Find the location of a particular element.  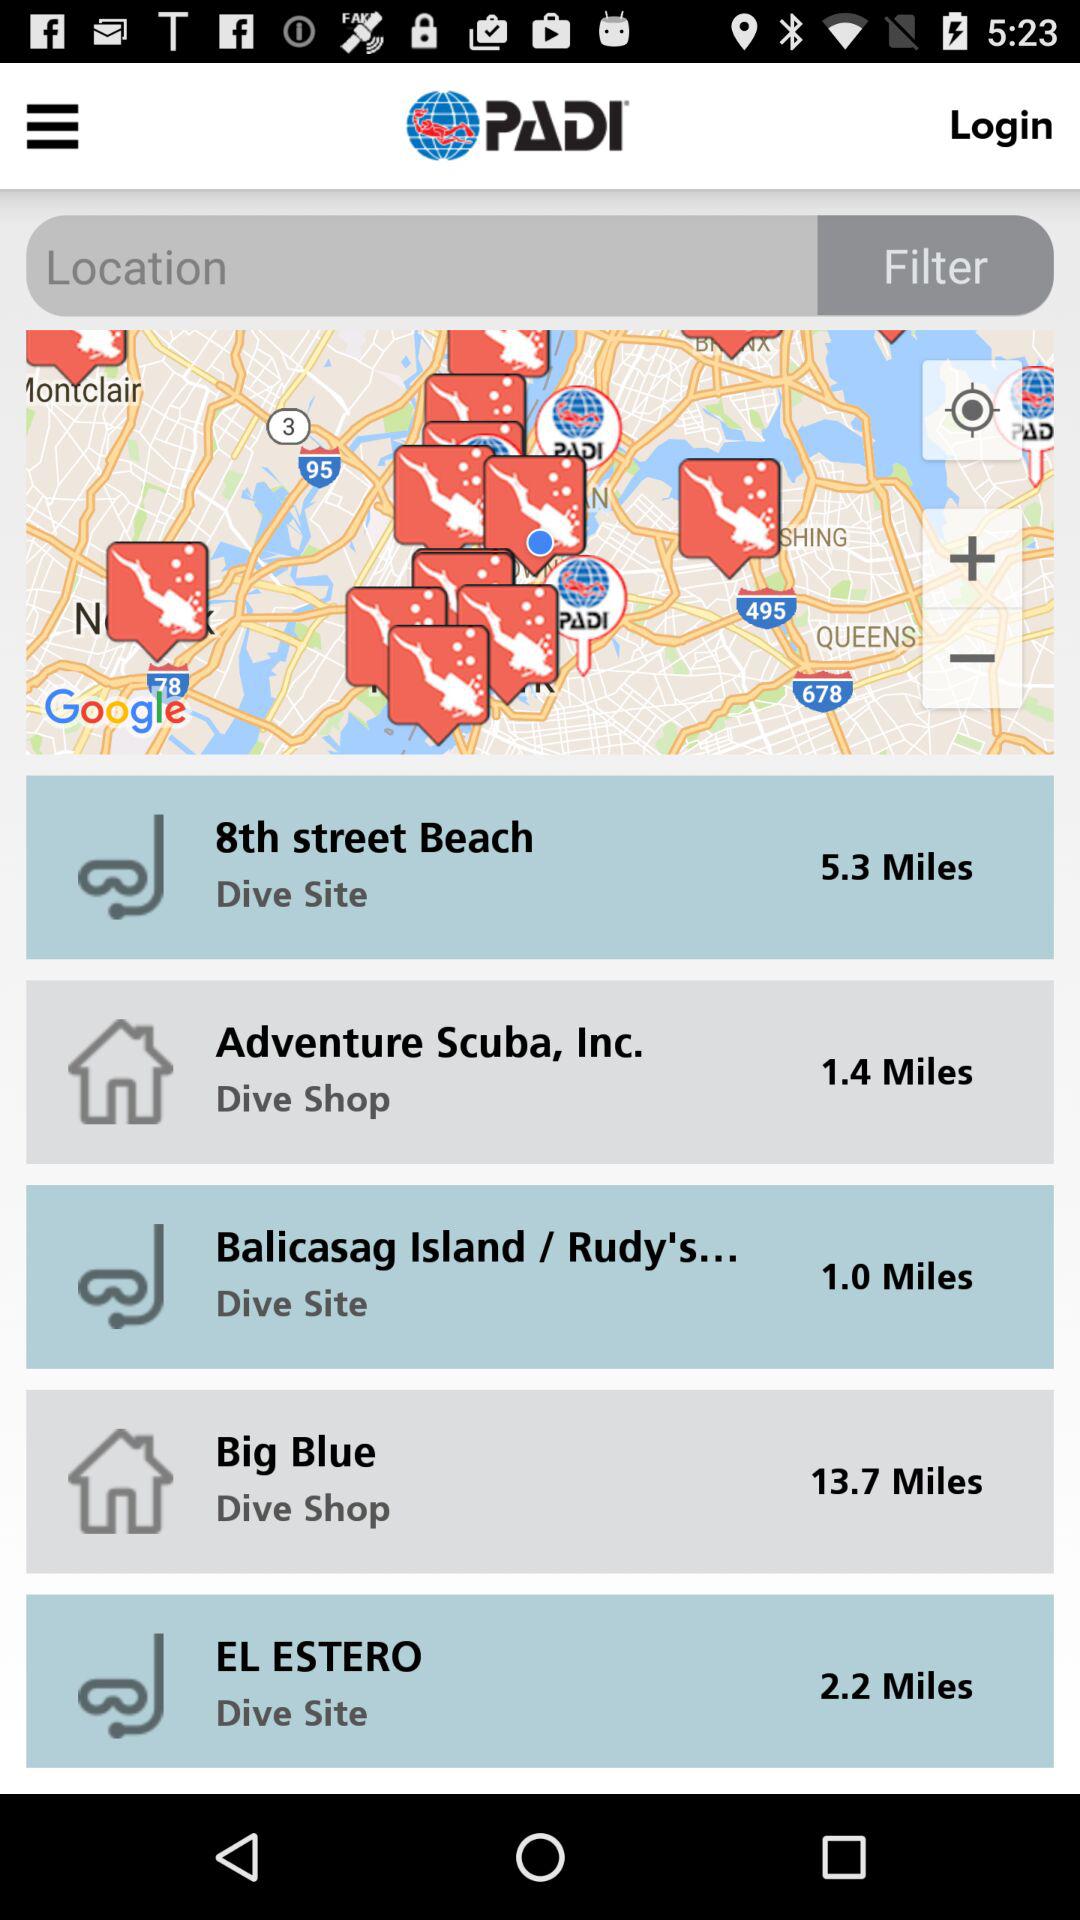

click the item below login icon is located at coordinates (935, 265).